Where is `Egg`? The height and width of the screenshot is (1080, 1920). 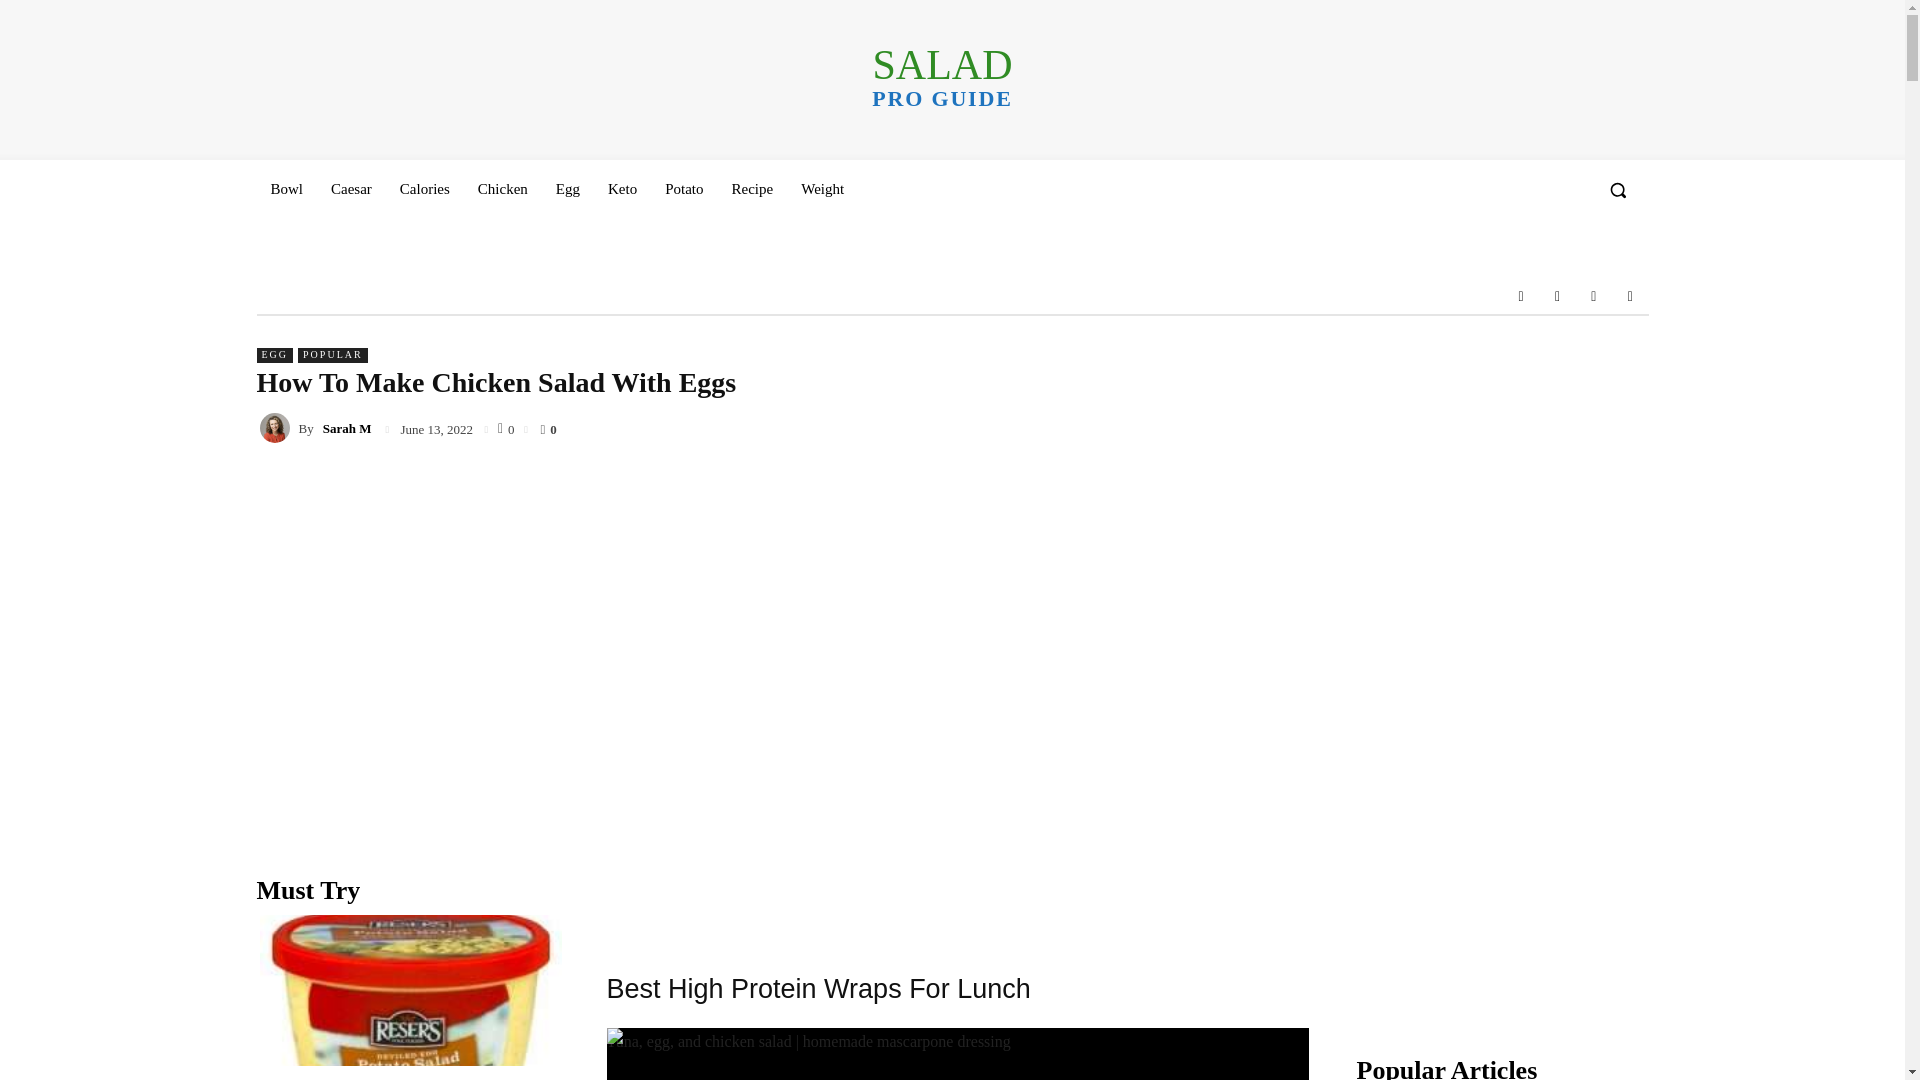 Egg is located at coordinates (567, 188).